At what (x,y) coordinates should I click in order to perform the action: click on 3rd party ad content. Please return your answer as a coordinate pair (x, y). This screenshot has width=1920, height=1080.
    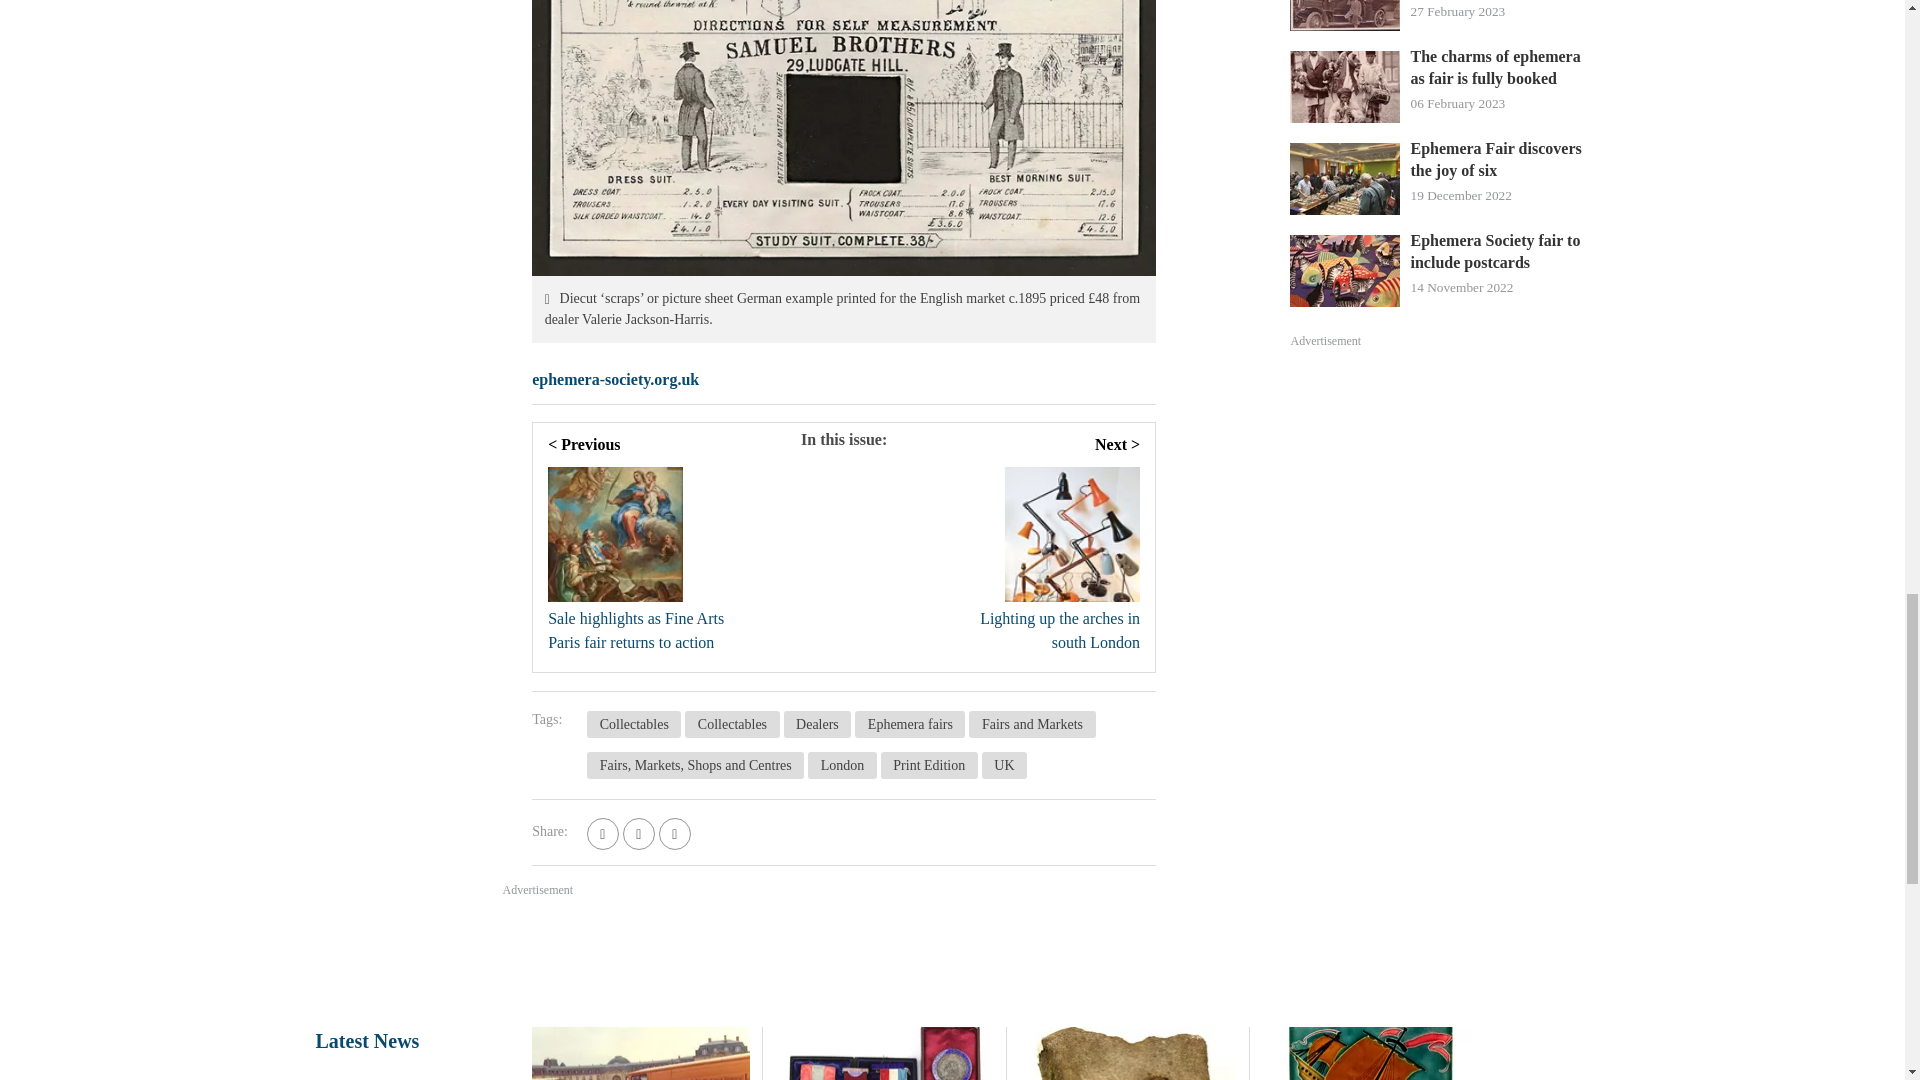
    Looking at the image, I should click on (951, 954).